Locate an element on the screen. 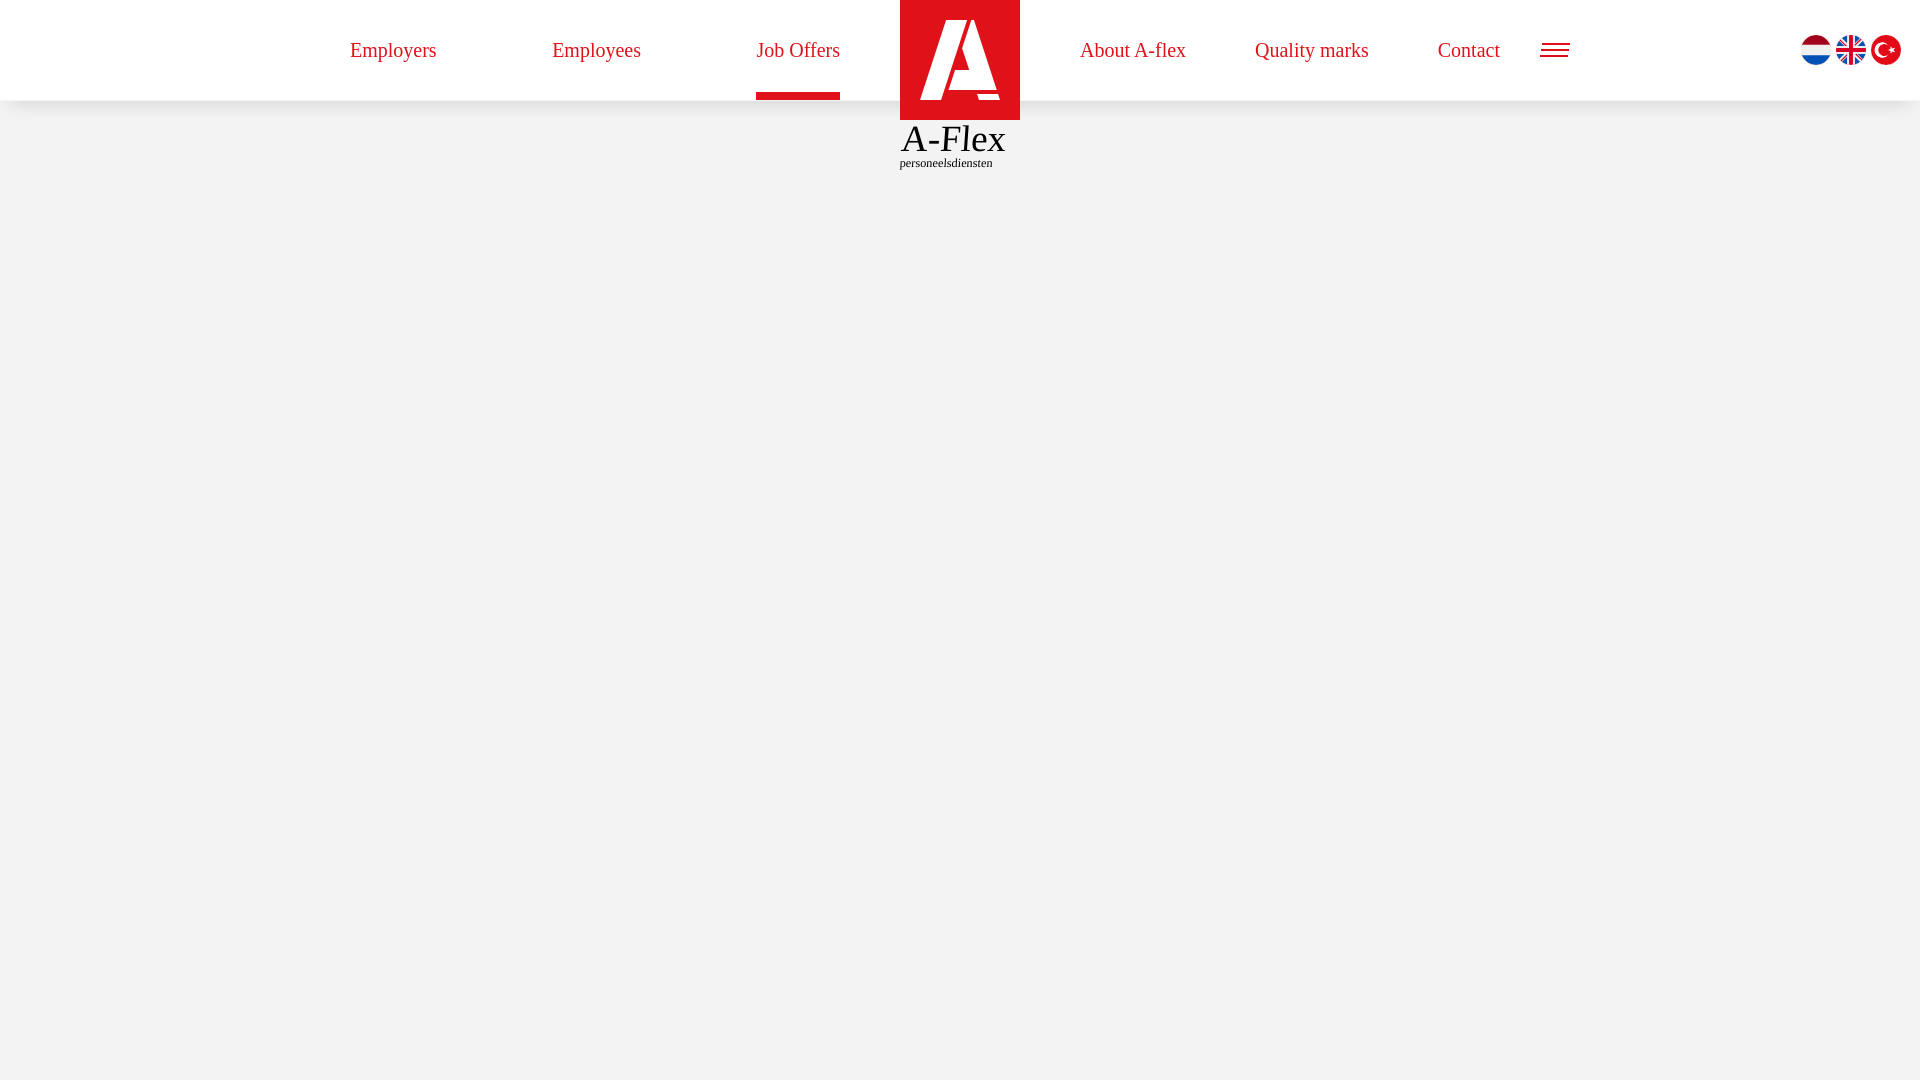 This screenshot has height=1080, width=1920. About A-flex is located at coordinates (1132, 50).